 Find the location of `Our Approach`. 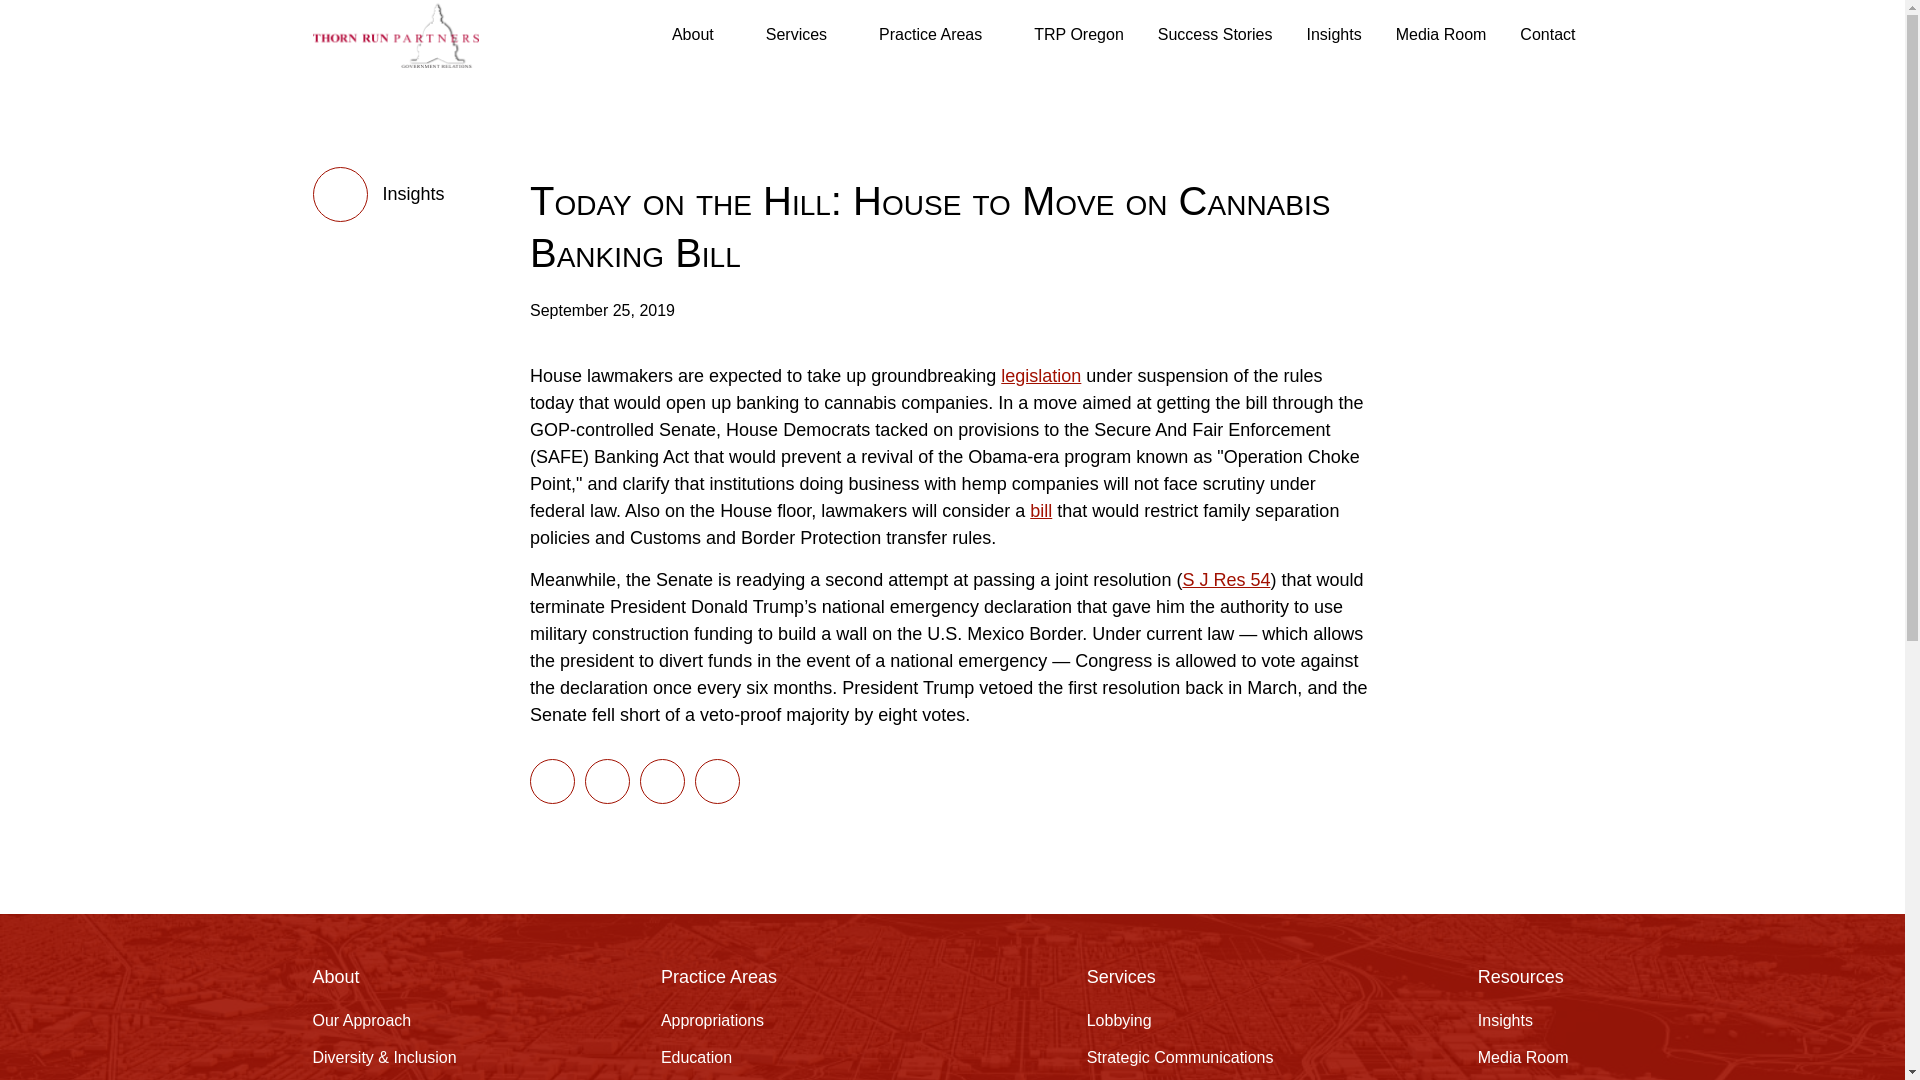

Our Approach is located at coordinates (360, 1020).